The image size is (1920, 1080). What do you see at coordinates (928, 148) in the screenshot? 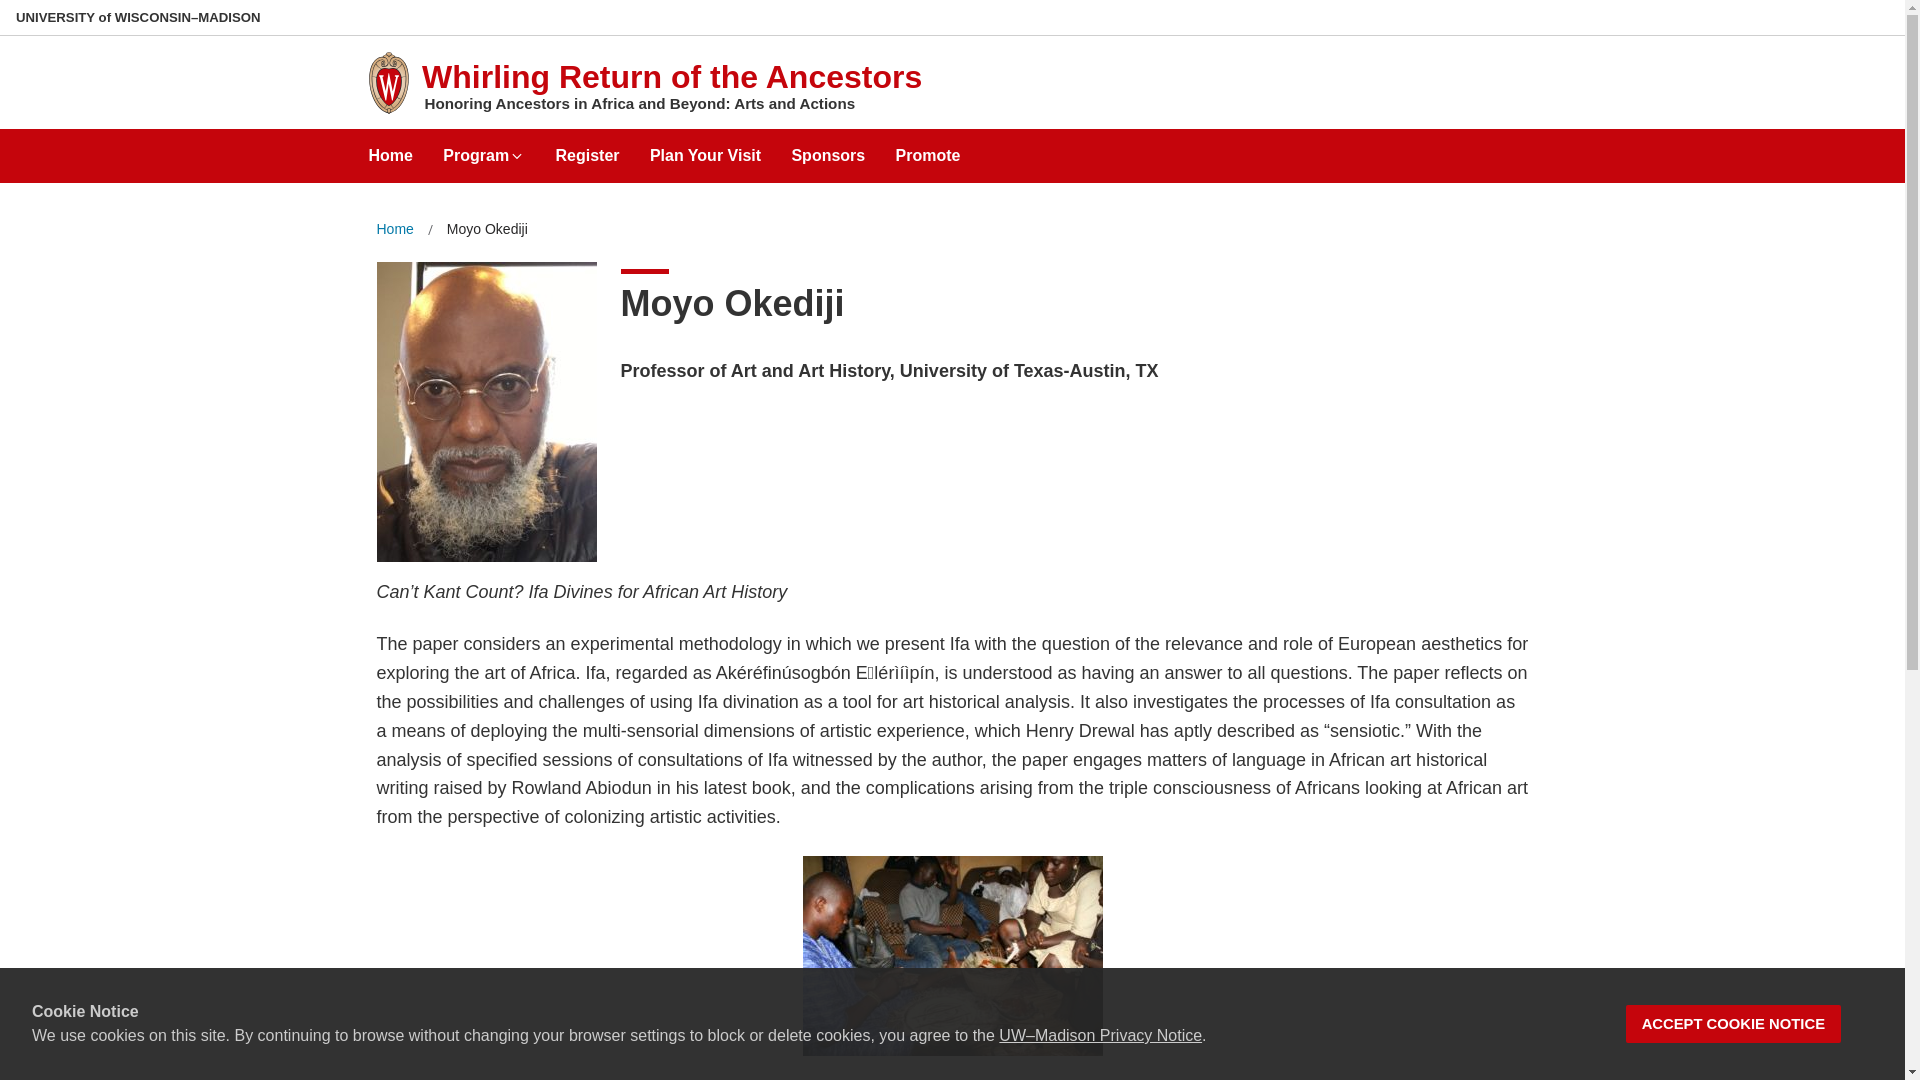
I see `Promote` at bounding box center [928, 148].